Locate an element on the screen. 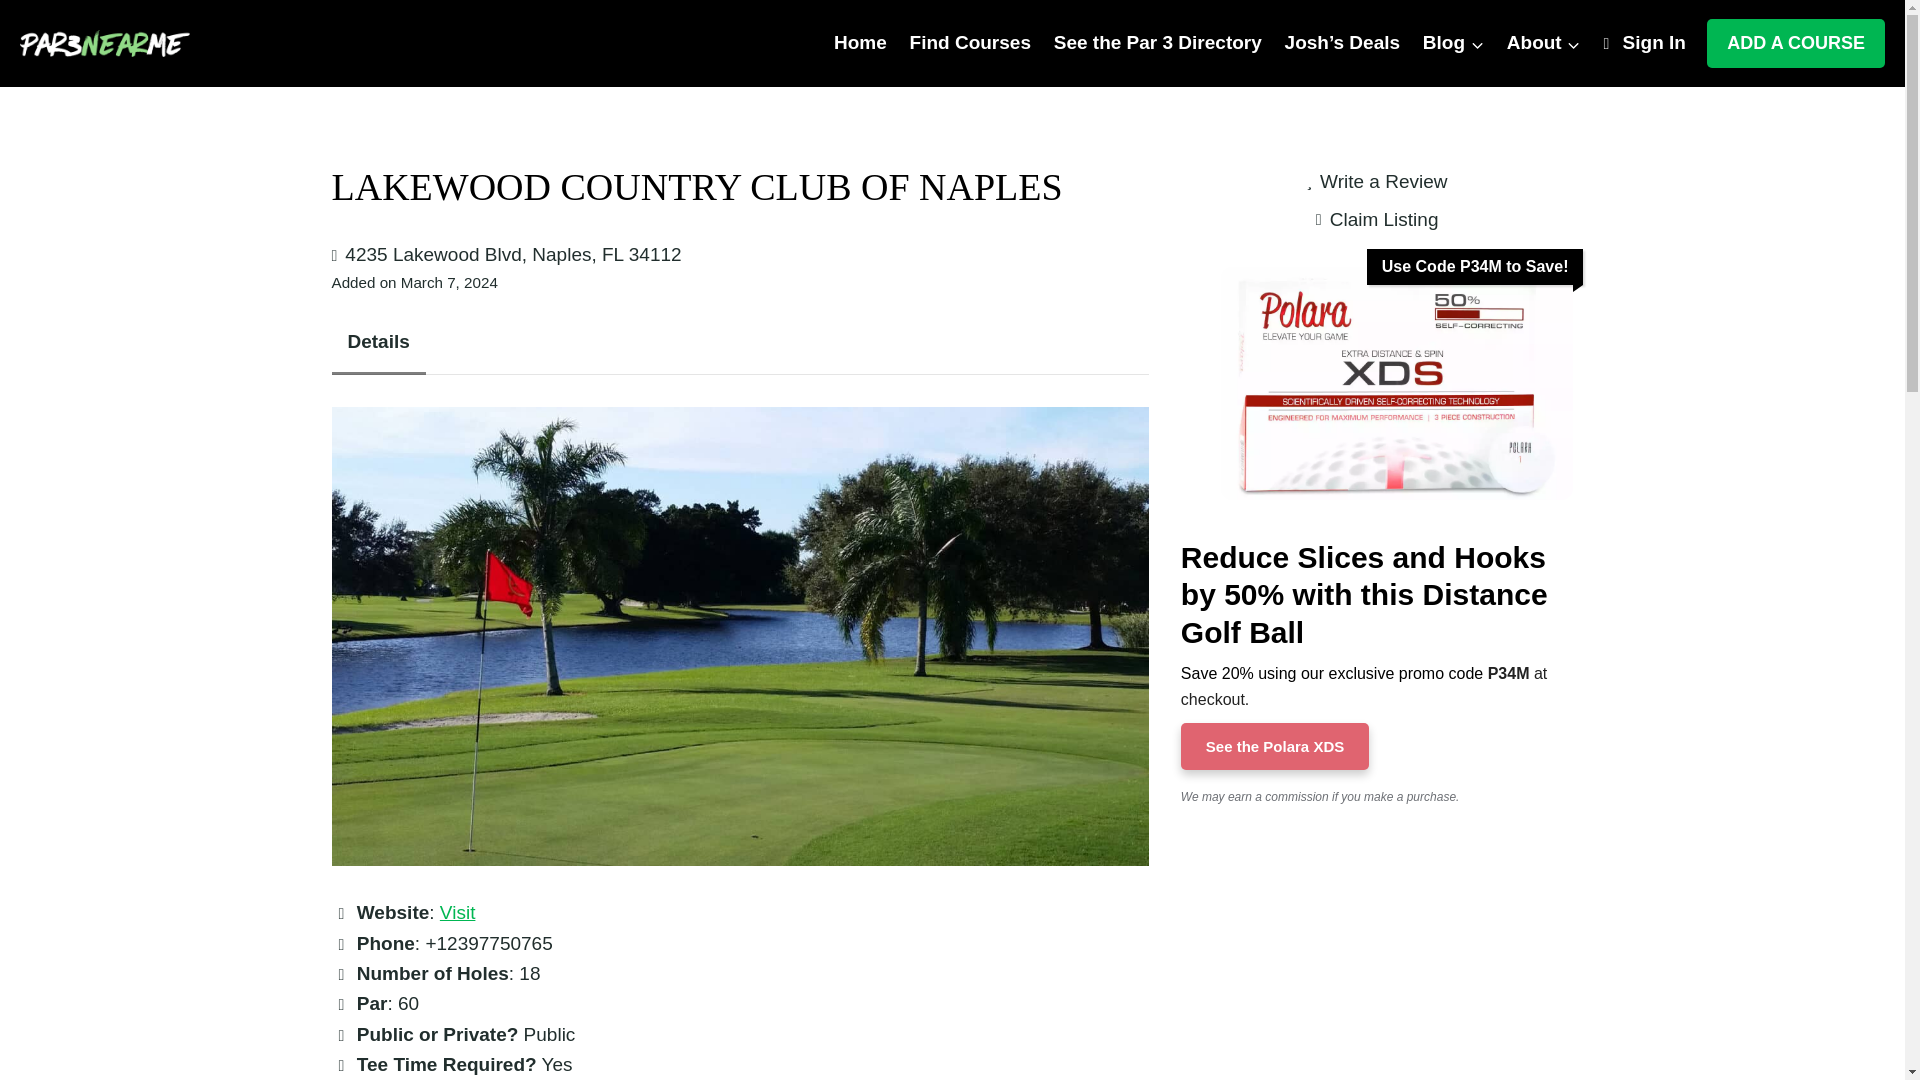 The height and width of the screenshot is (1080, 1920). See the Par 3 Directory is located at coordinates (1157, 44).